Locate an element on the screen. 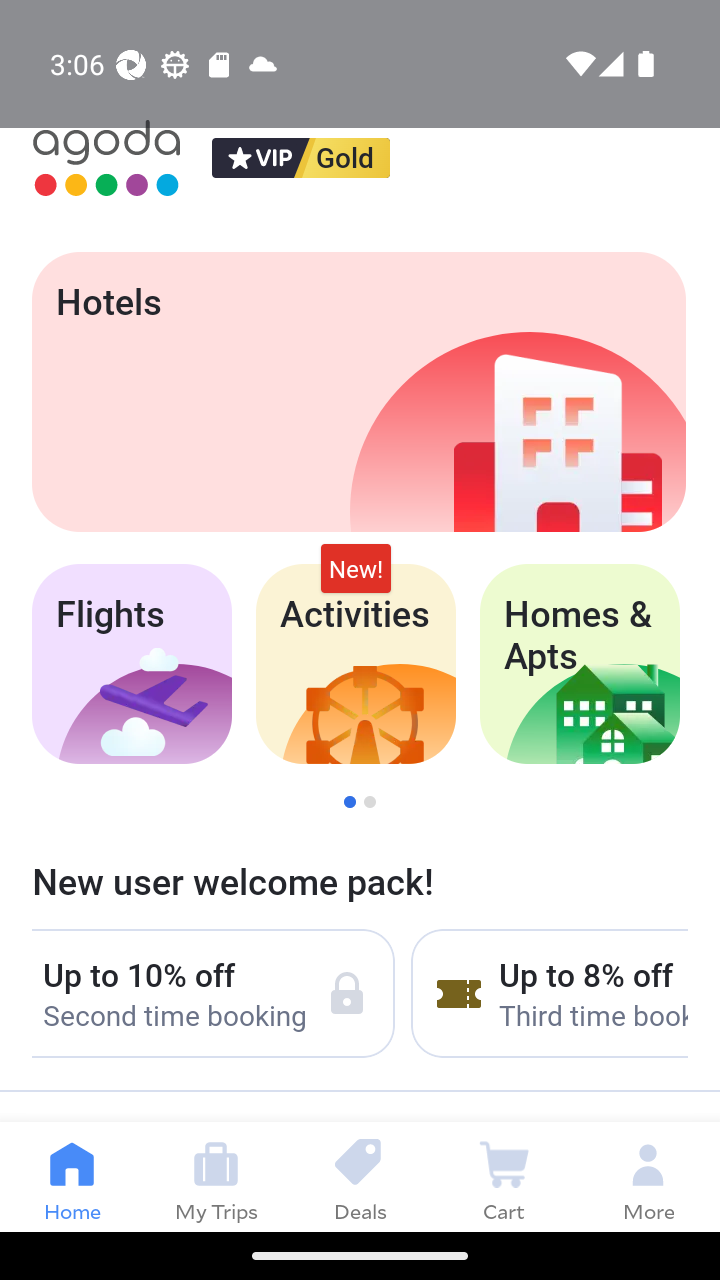 The height and width of the screenshot is (1280, 720). Cart is located at coordinates (504, 1176).